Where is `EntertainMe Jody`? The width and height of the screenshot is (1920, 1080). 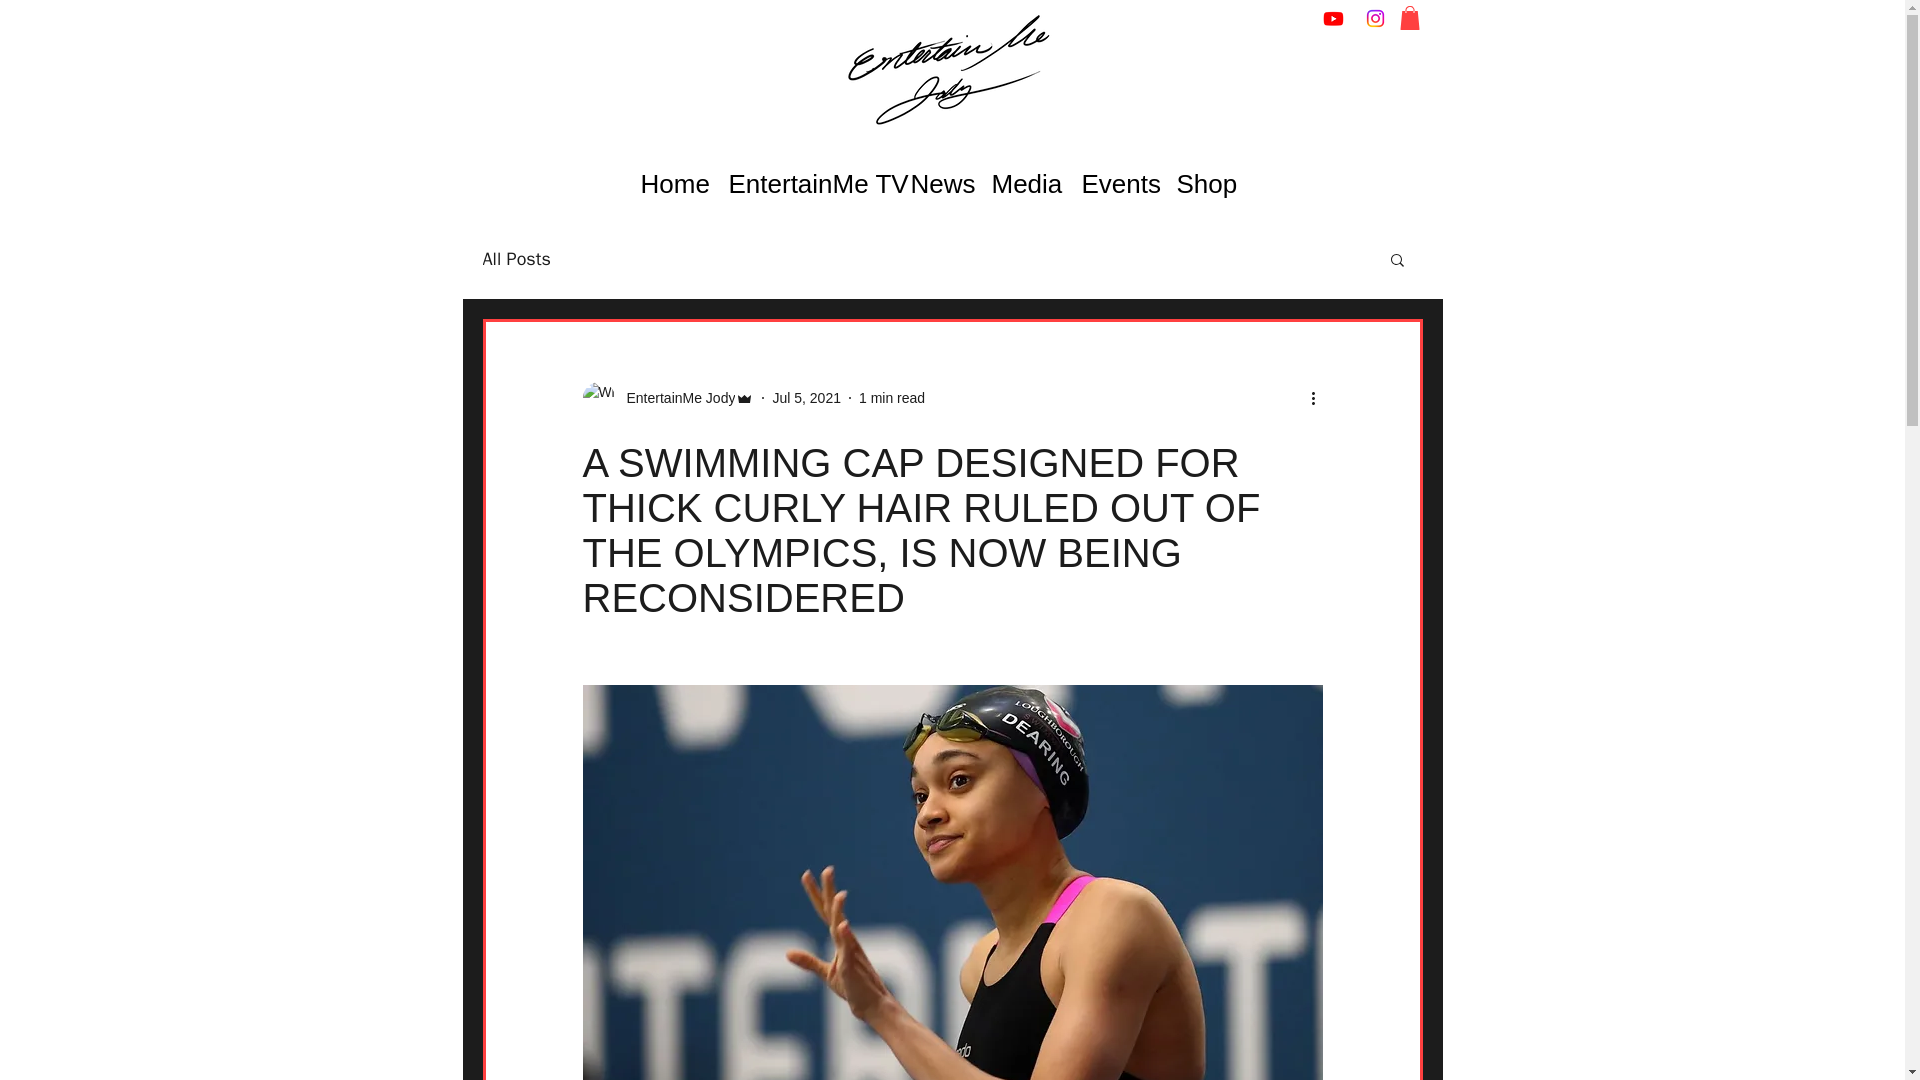
EntertainMe Jody is located at coordinates (668, 398).